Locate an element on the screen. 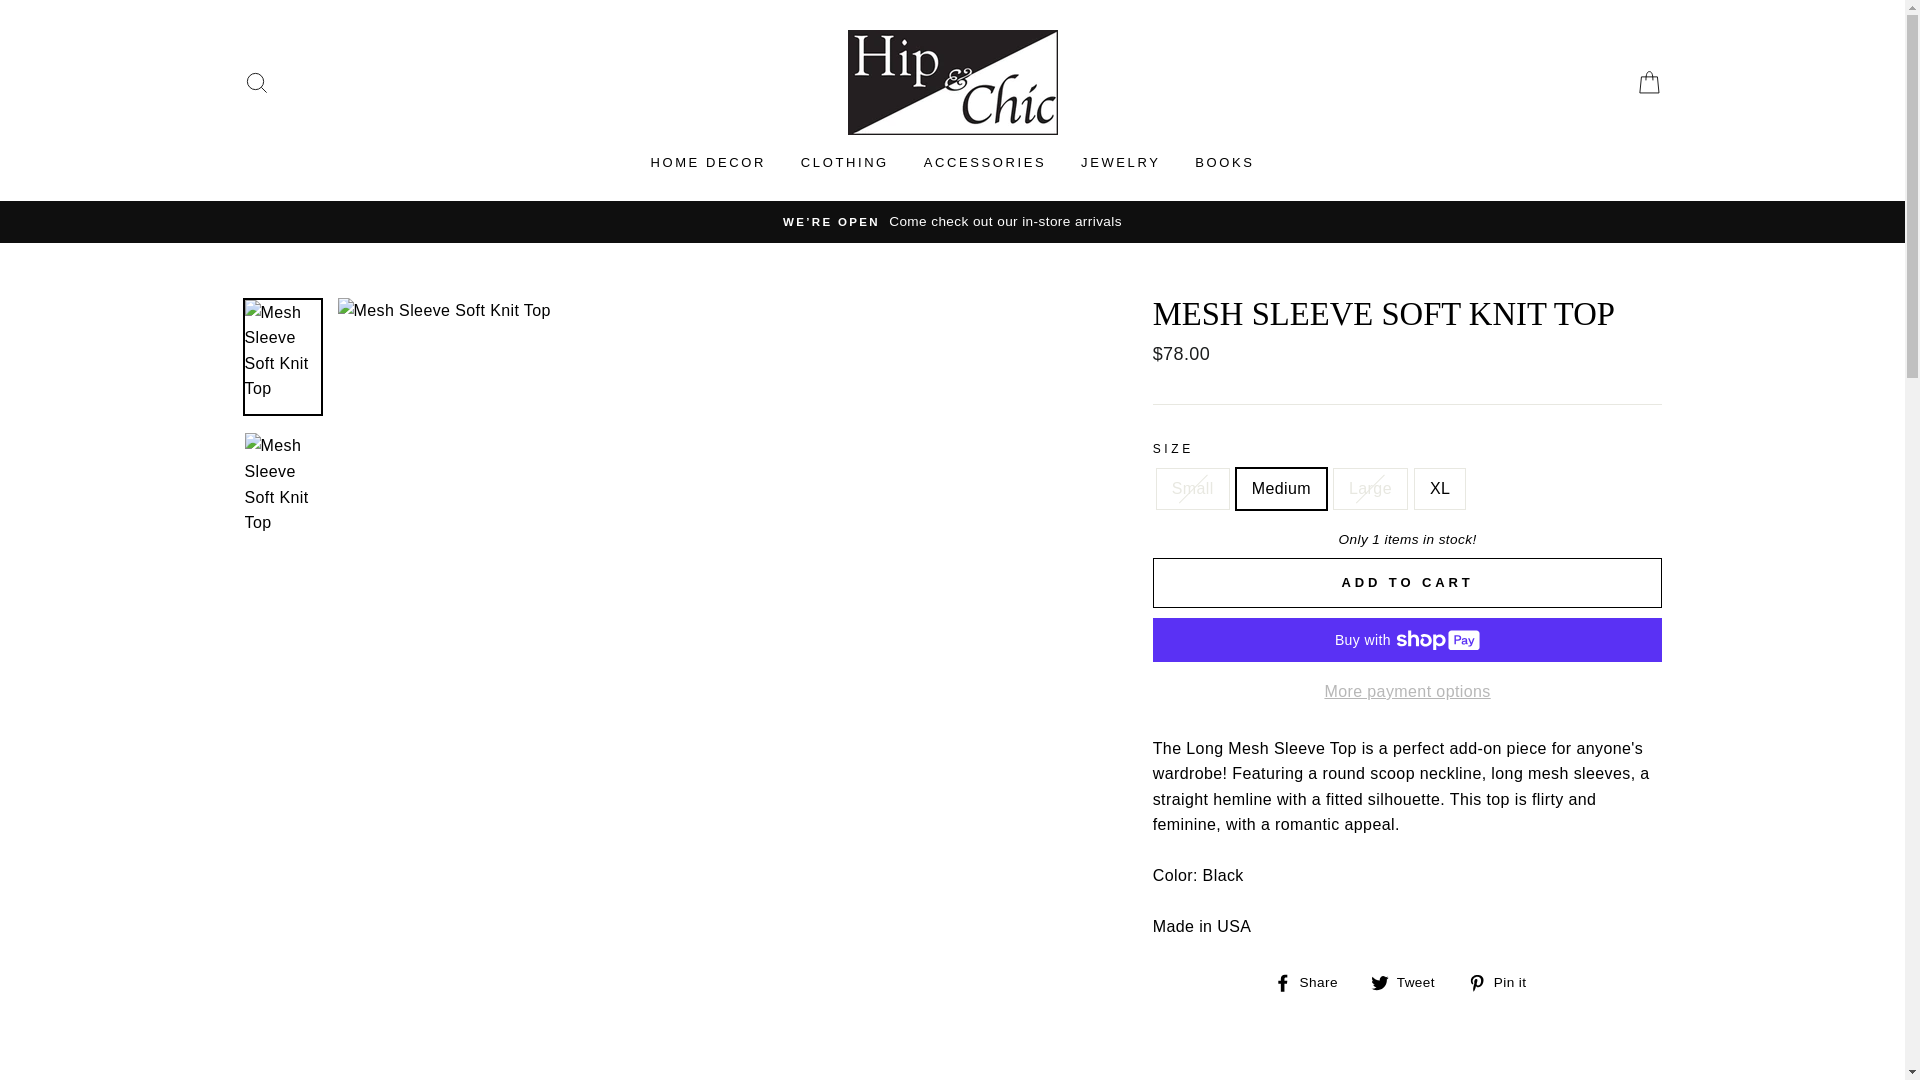 The image size is (1920, 1080). Small is located at coordinates (1314, 981).